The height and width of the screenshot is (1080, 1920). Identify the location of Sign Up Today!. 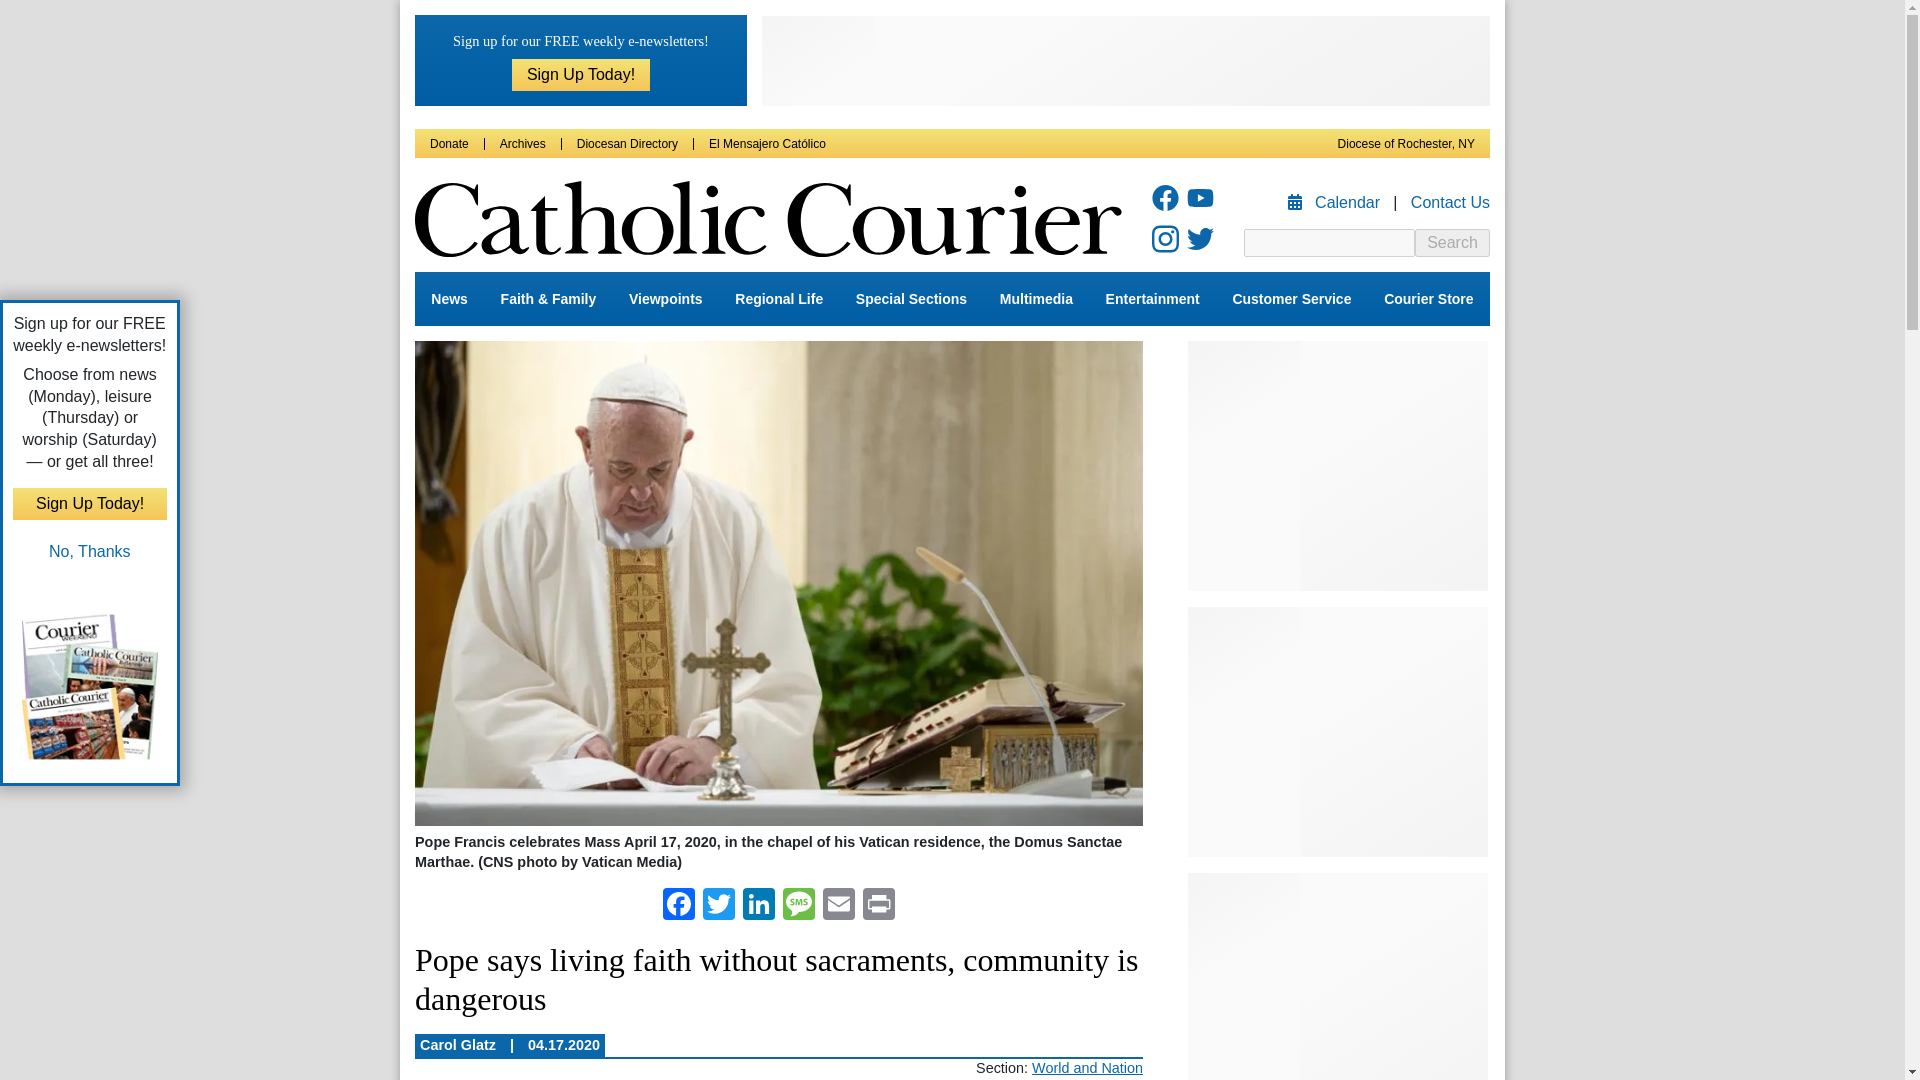
(581, 74).